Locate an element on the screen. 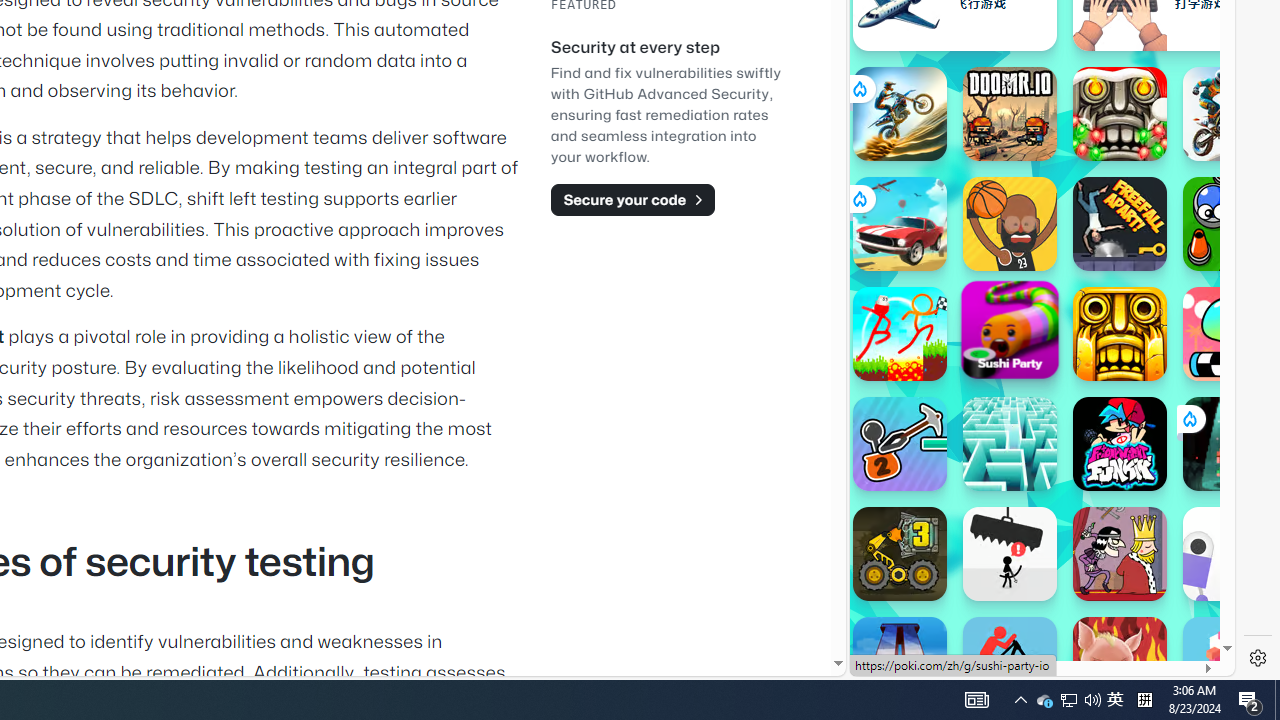 This screenshot has height=720, width=1280. Hills of Steel Hills of Steel poki.com is located at coordinates (944, 245).